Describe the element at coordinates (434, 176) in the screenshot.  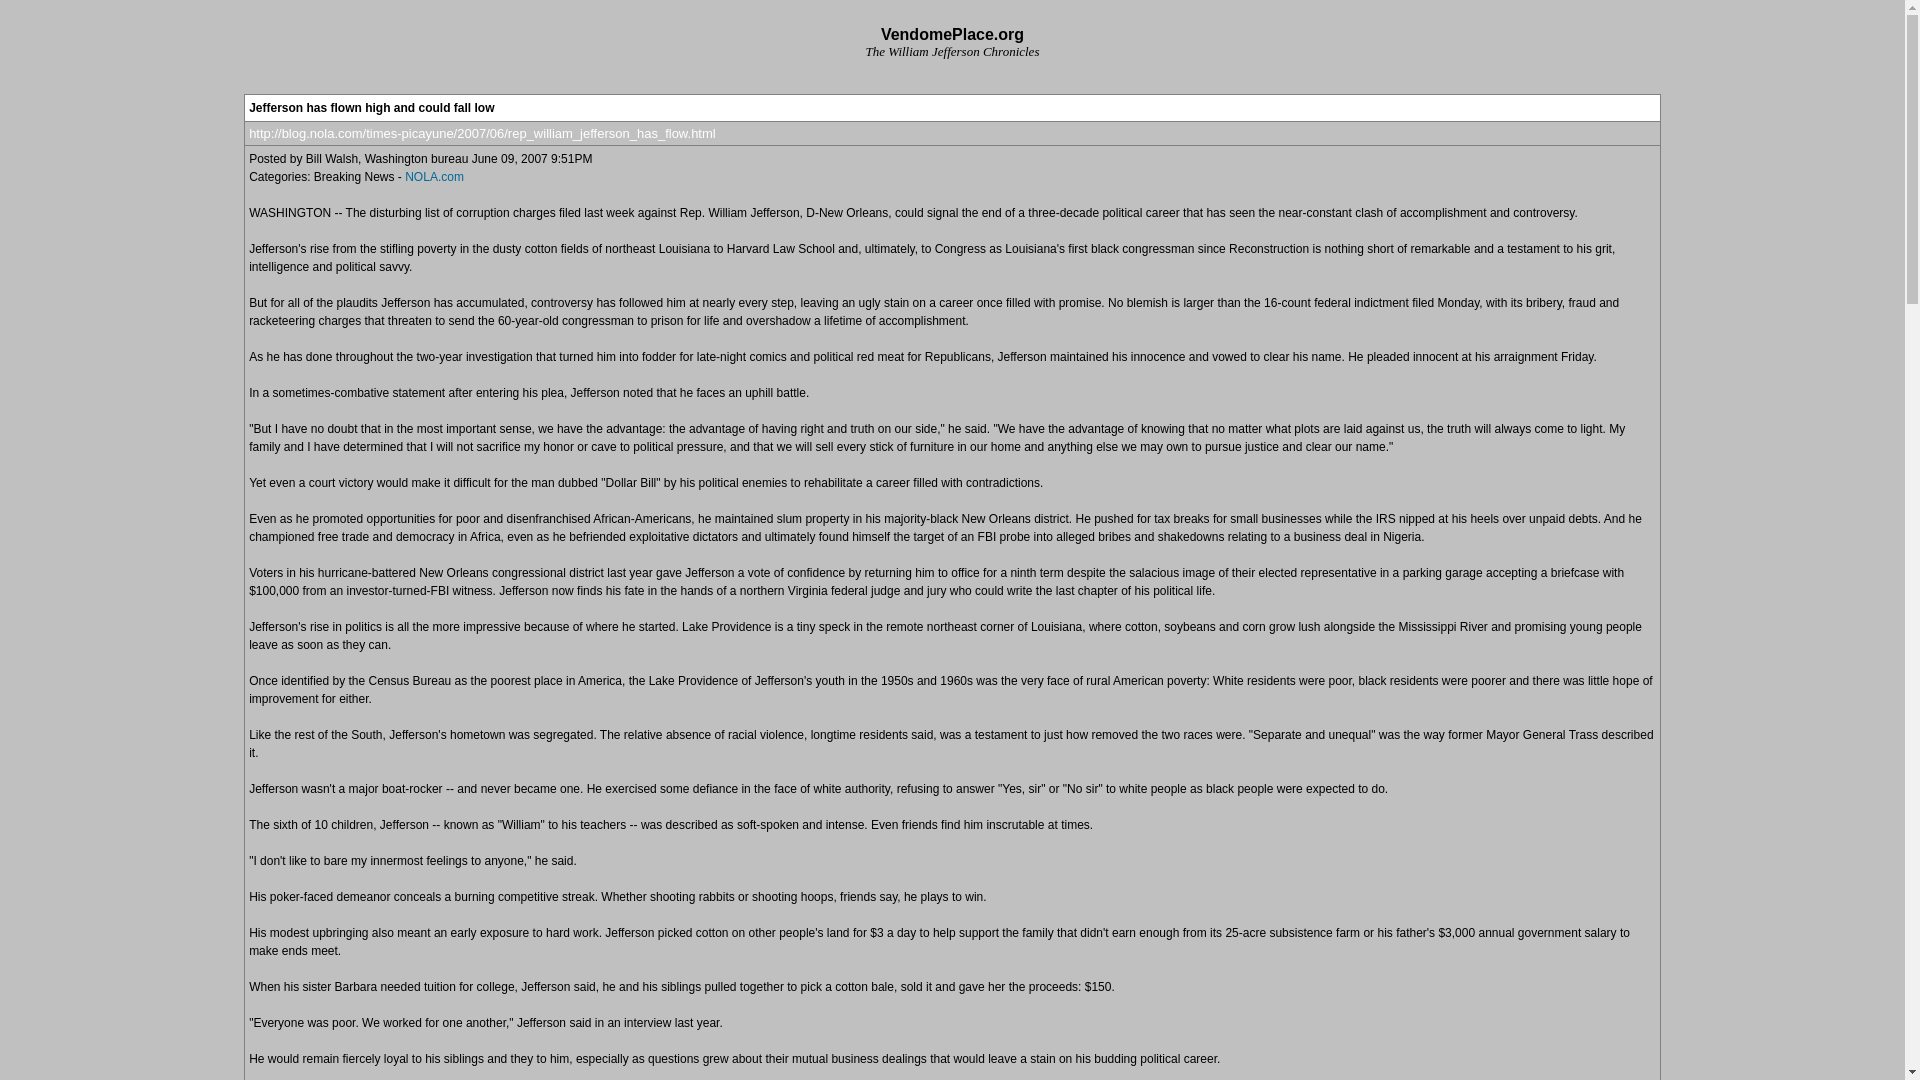
I see `NOLA.com` at that location.